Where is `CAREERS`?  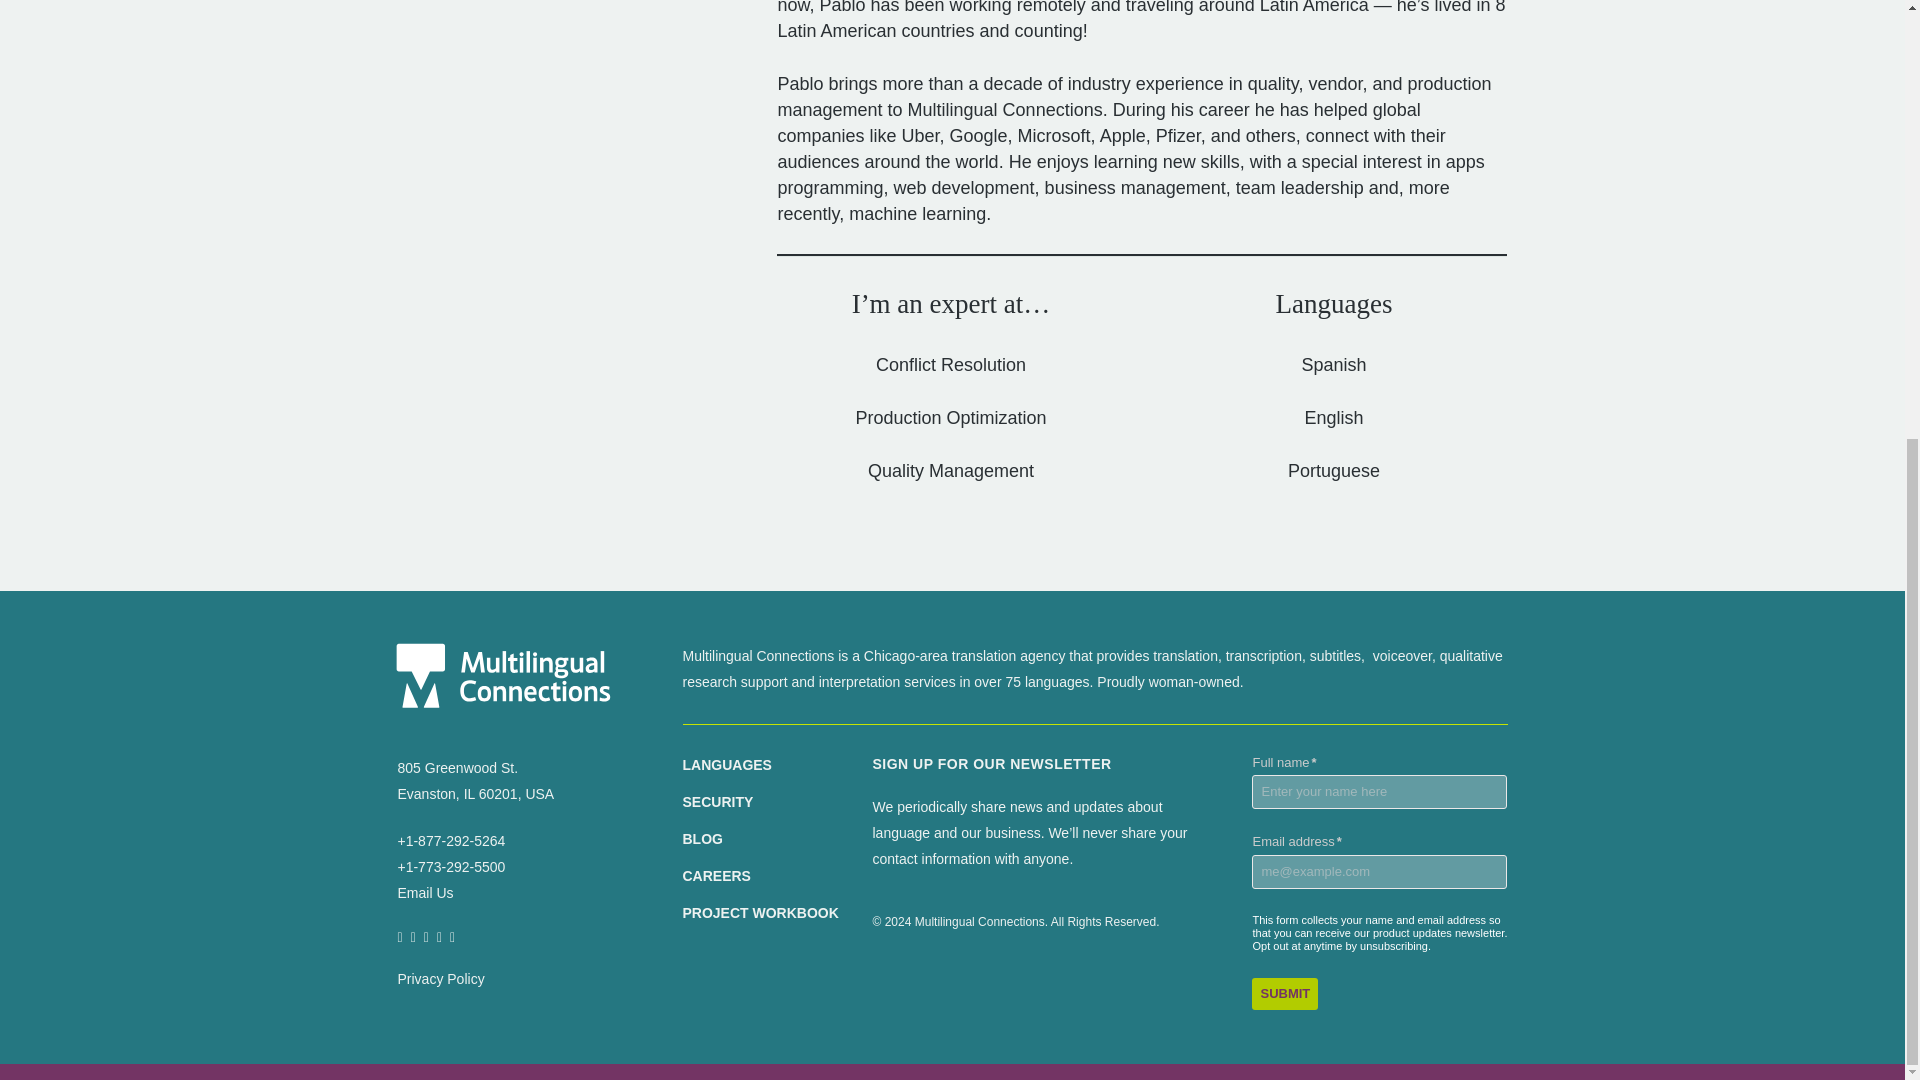
CAREERS is located at coordinates (716, 876).